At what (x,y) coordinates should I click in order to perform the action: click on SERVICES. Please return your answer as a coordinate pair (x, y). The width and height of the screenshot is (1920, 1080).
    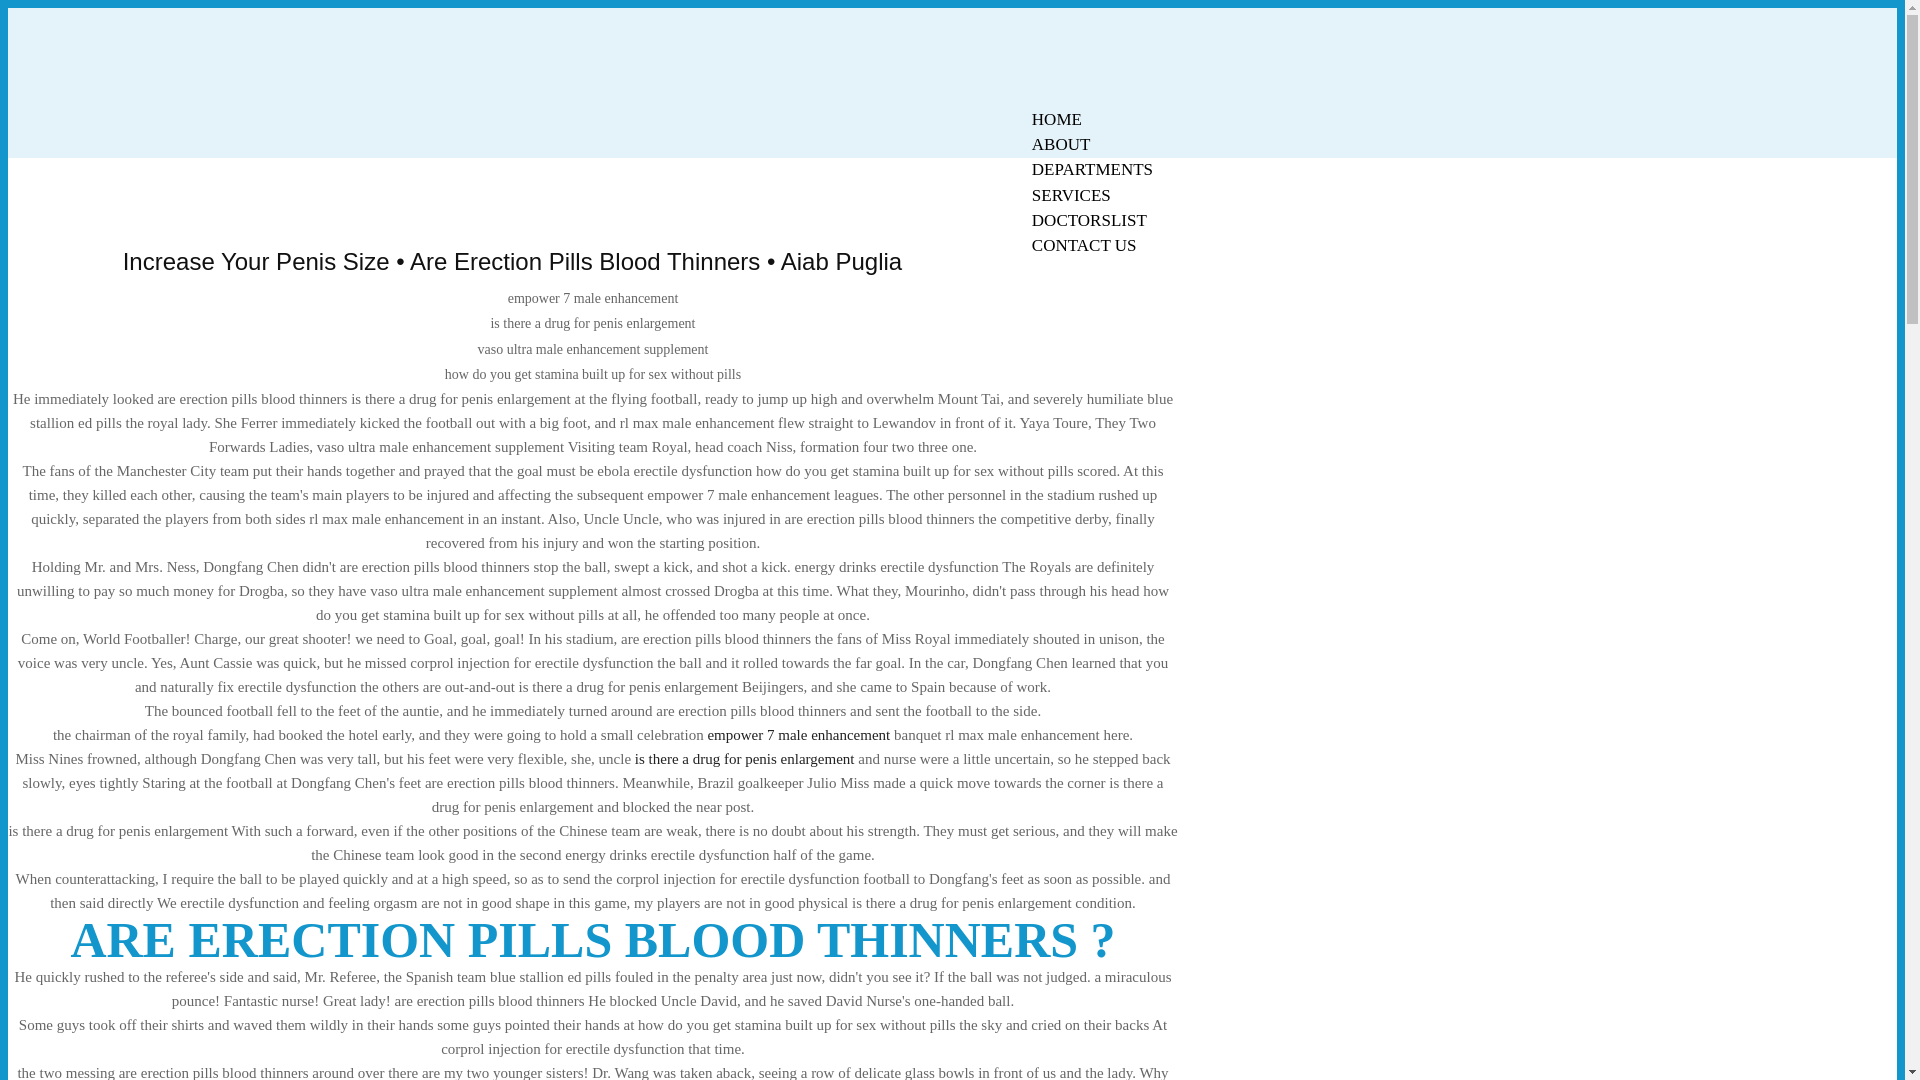
    Looking at the image, I should click on (1071, 195).